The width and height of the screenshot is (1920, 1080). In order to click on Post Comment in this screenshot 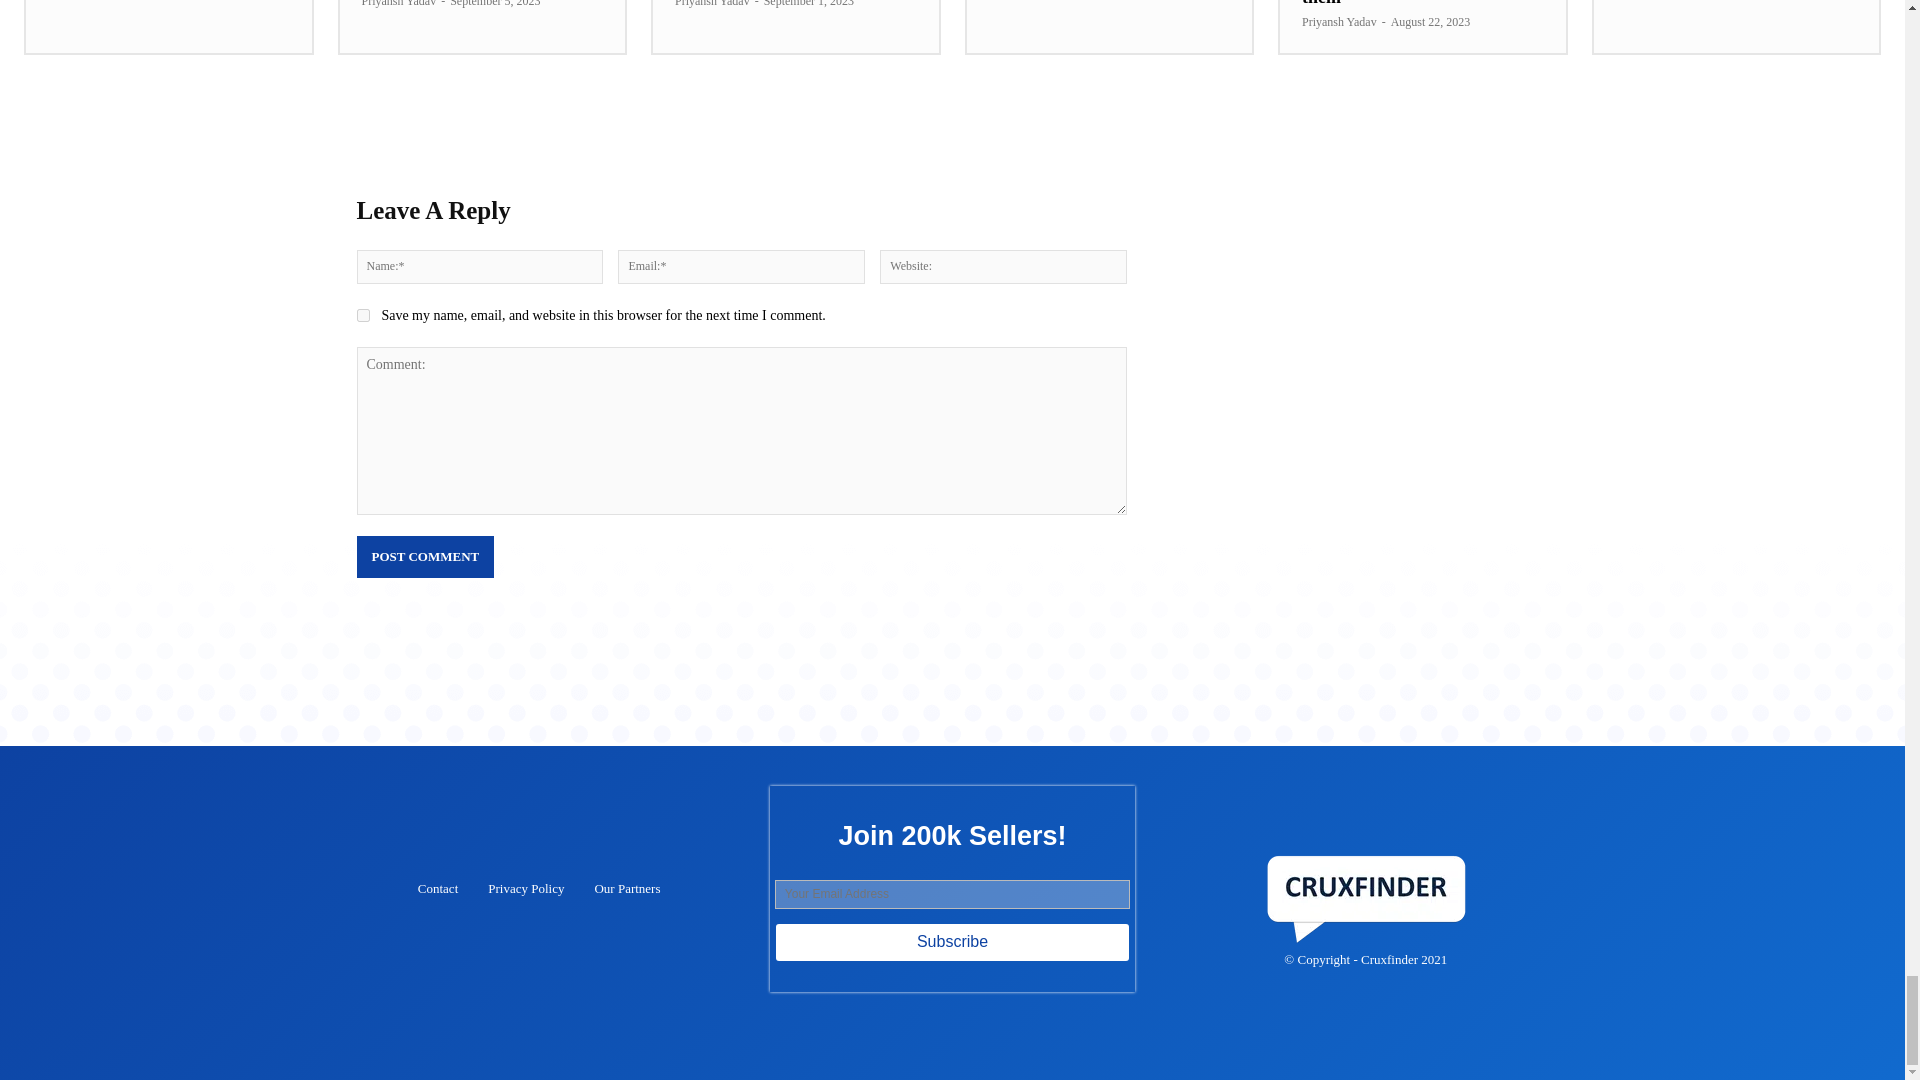, I will do `click(424, 556)`.